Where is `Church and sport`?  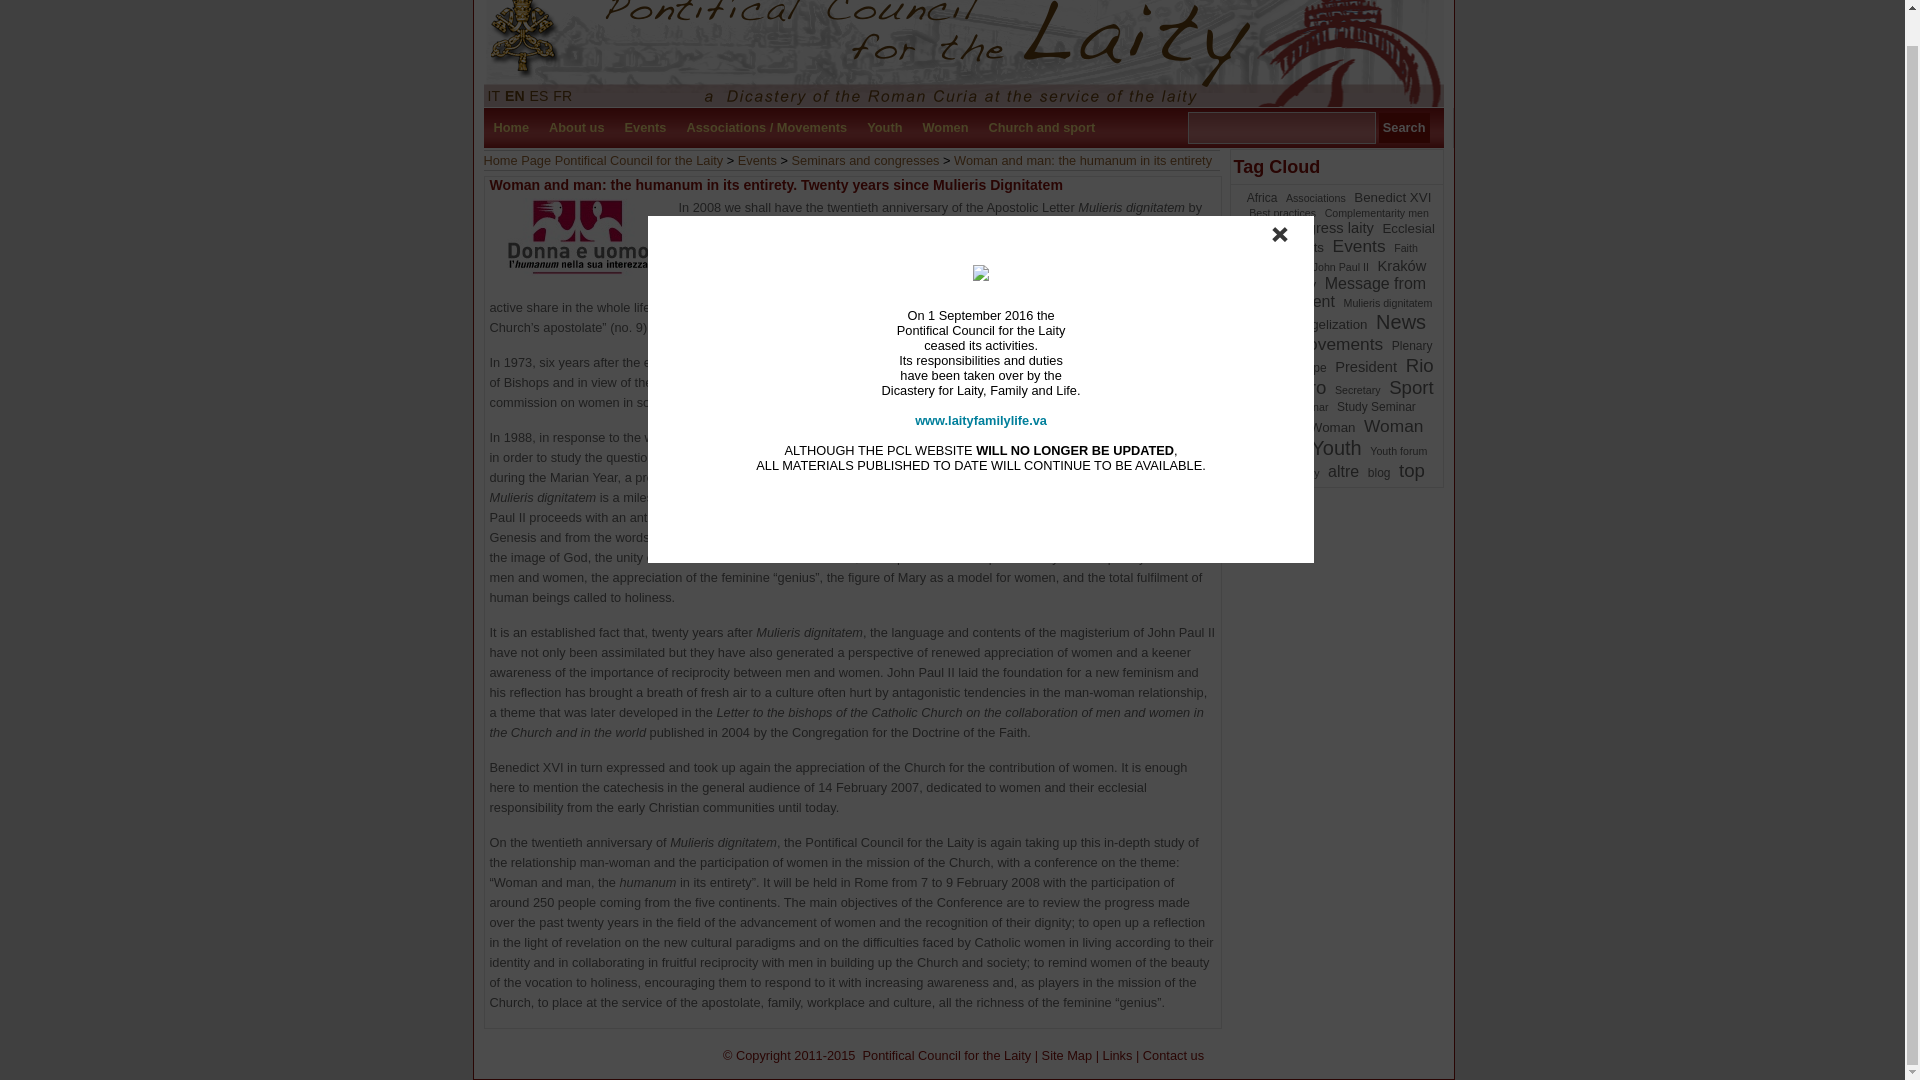 Church and sport is located at coordinates (1041, 128).